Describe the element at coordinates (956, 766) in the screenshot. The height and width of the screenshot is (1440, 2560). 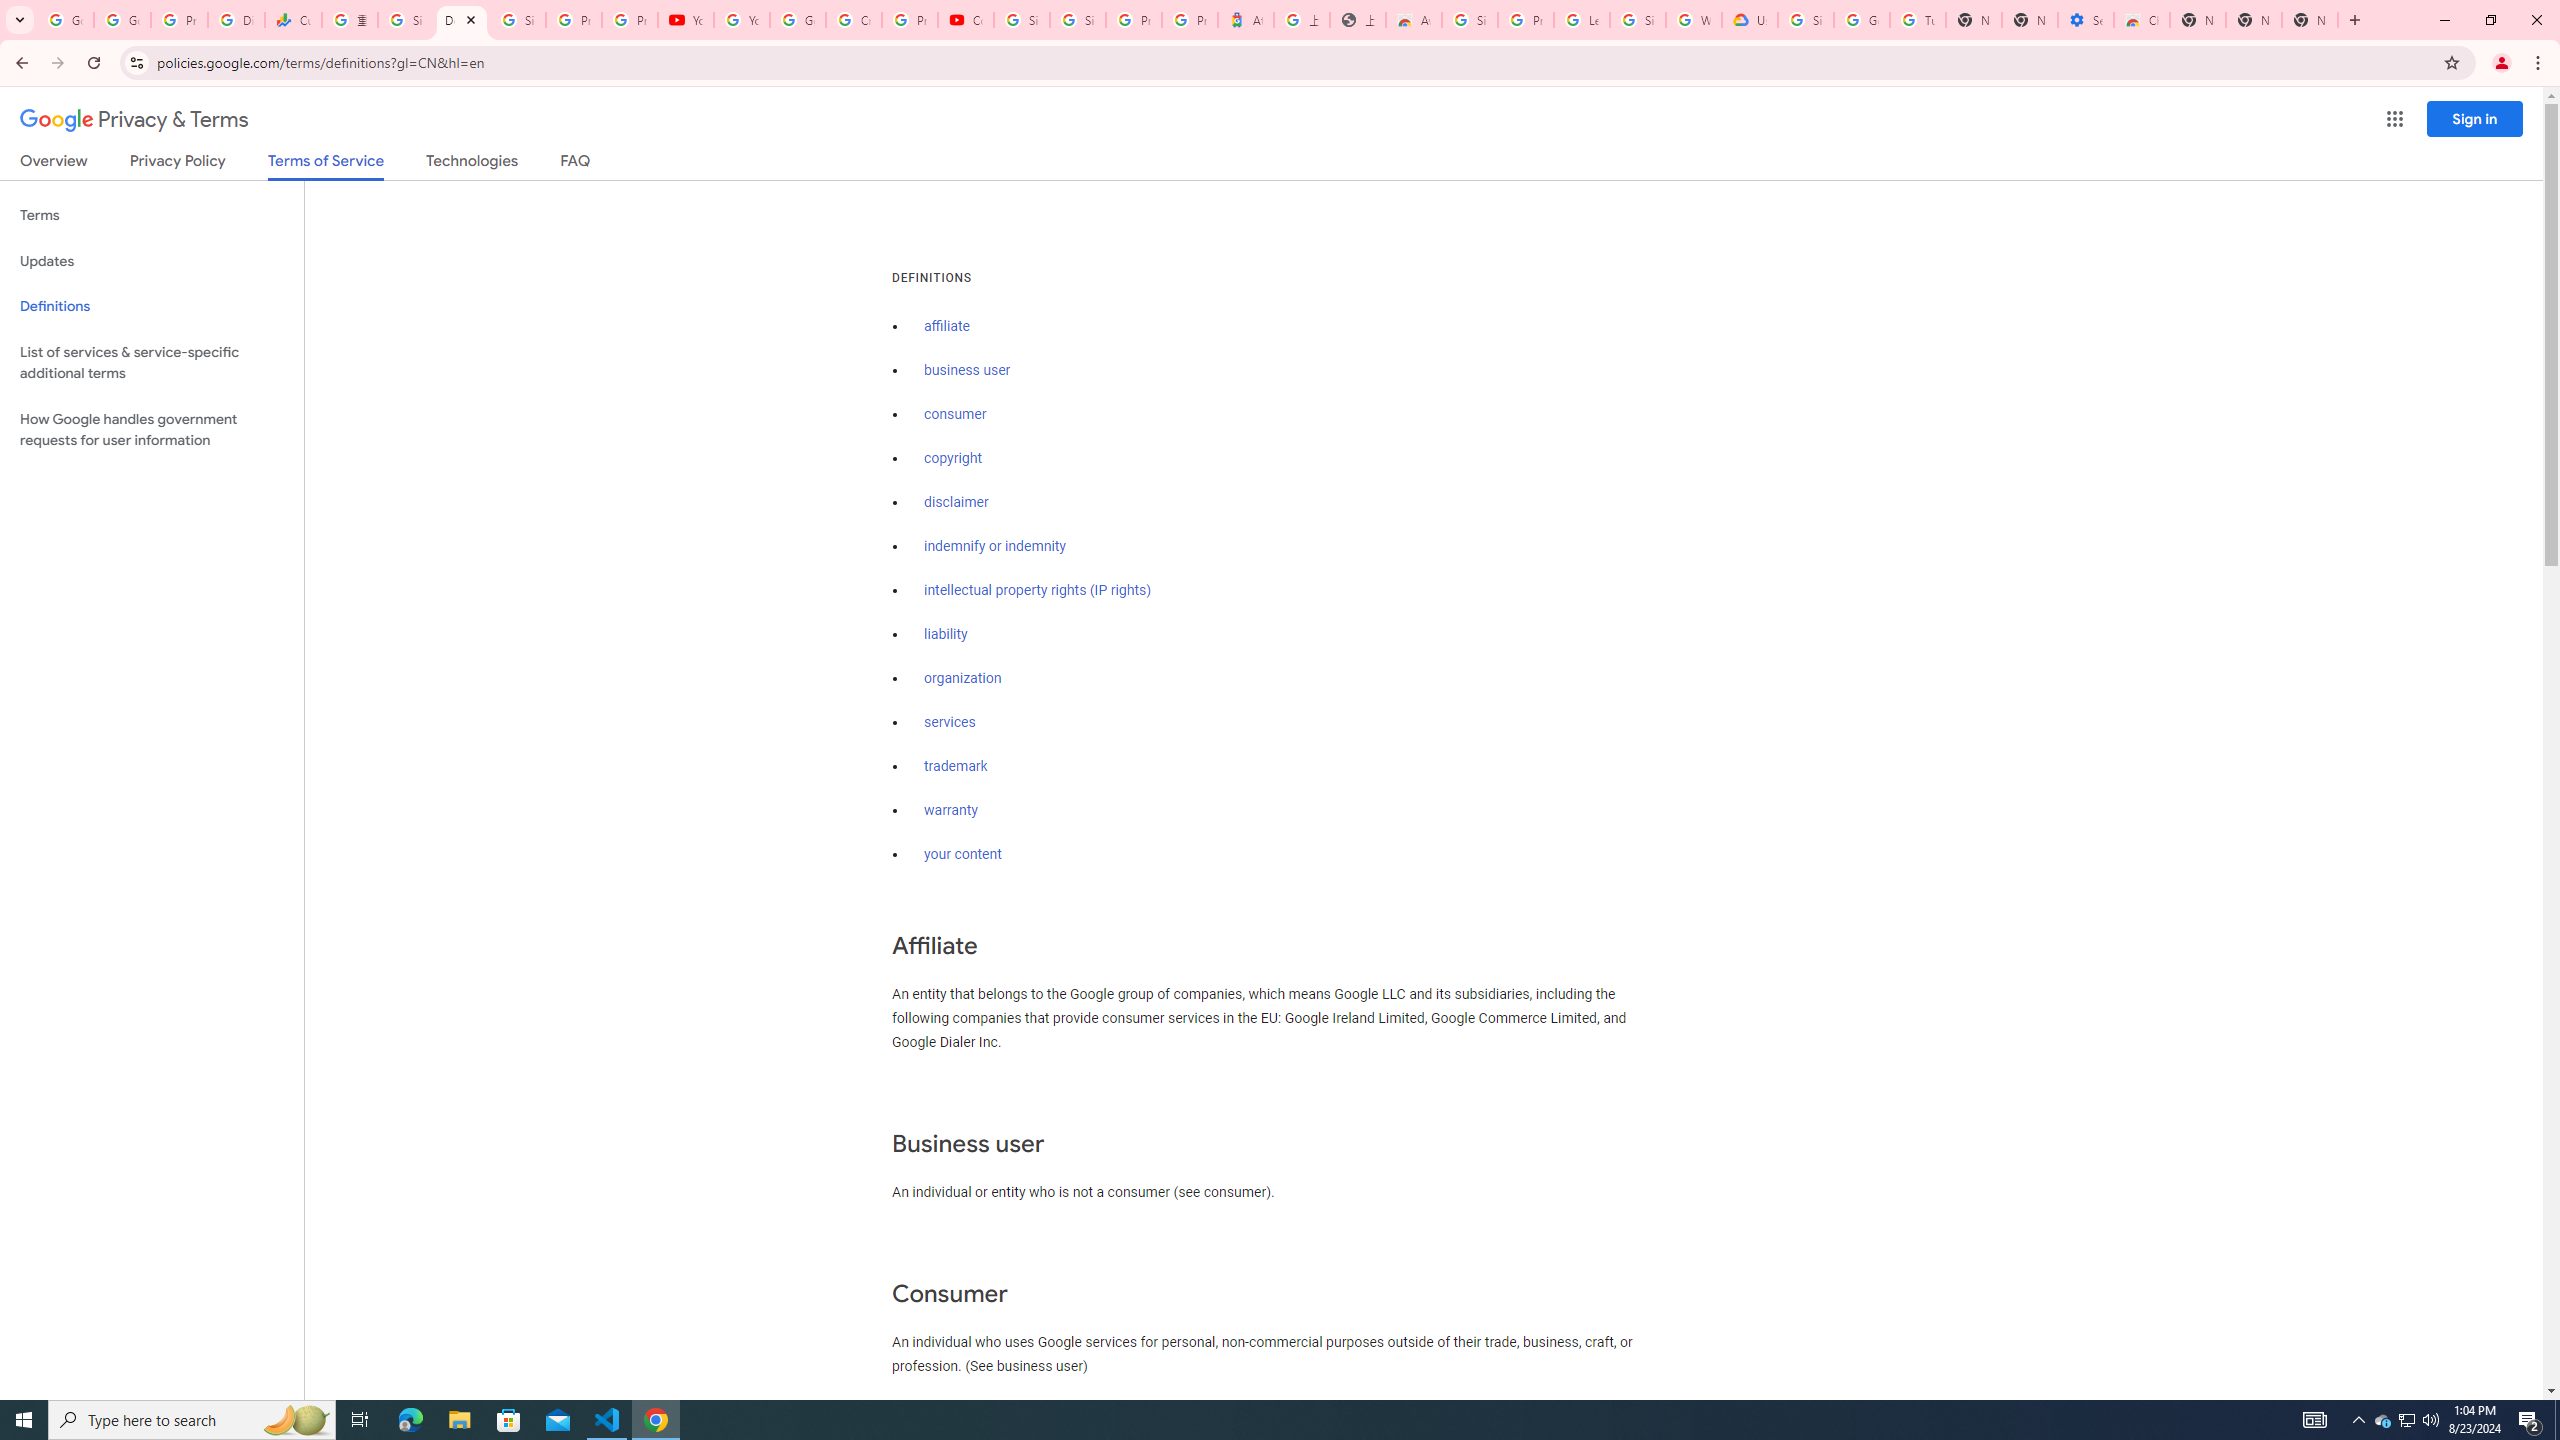
I see `trademark` at that location.